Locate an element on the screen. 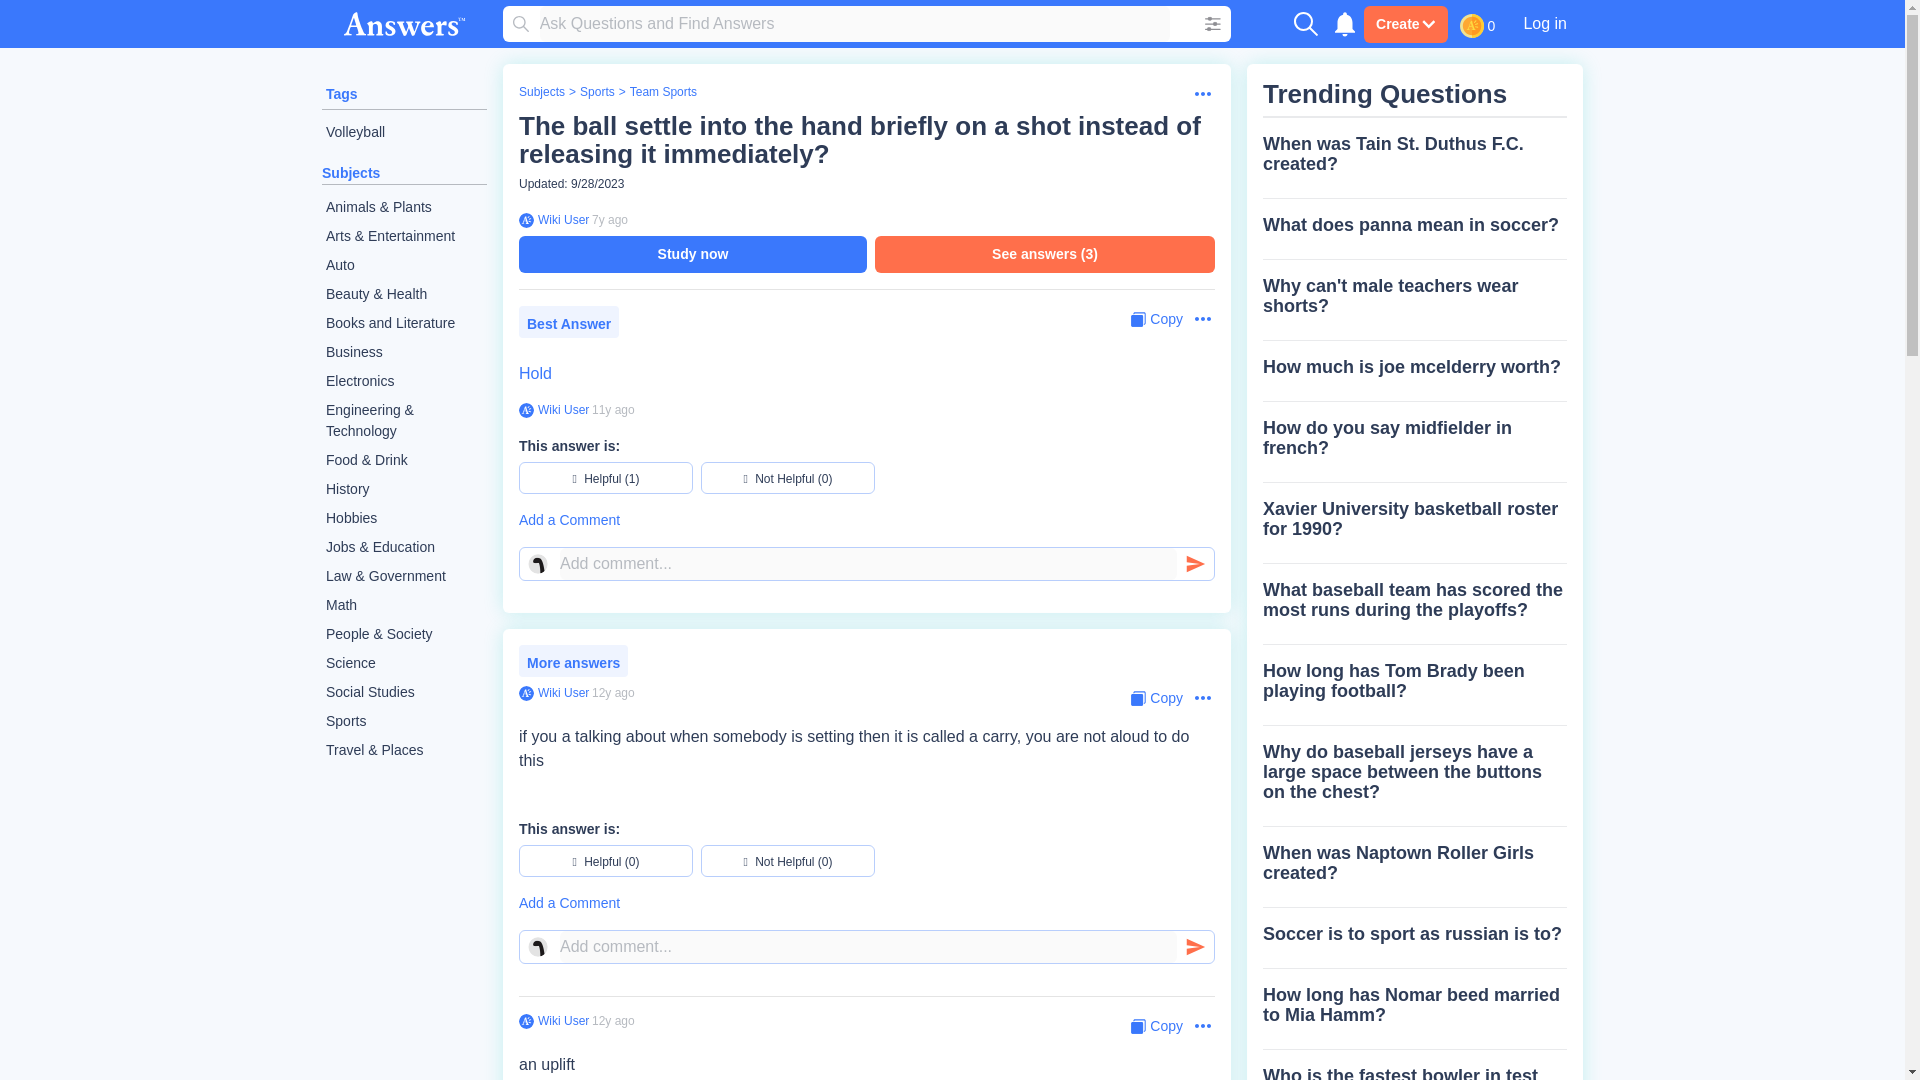  Log in is located at coordinates (1544, 23).